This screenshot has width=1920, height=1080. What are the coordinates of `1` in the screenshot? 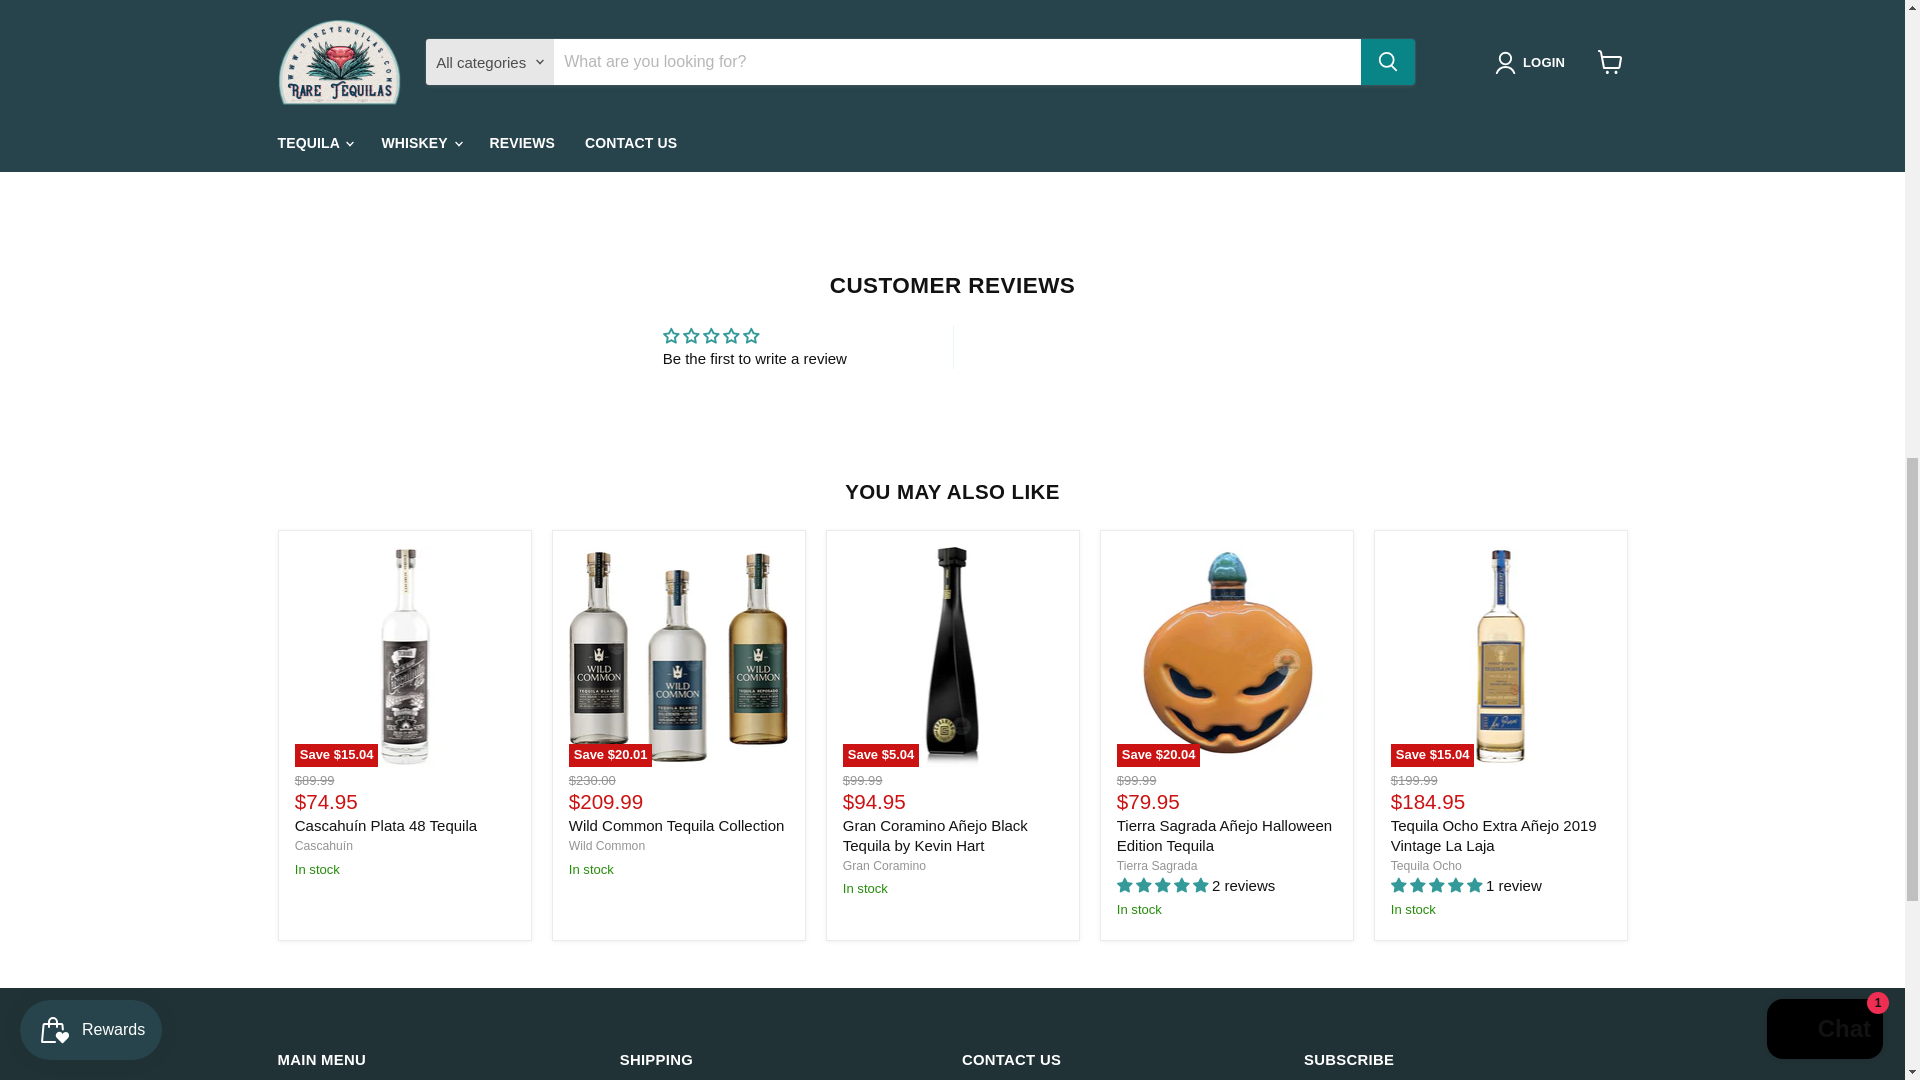 It's located at (1106, 4).